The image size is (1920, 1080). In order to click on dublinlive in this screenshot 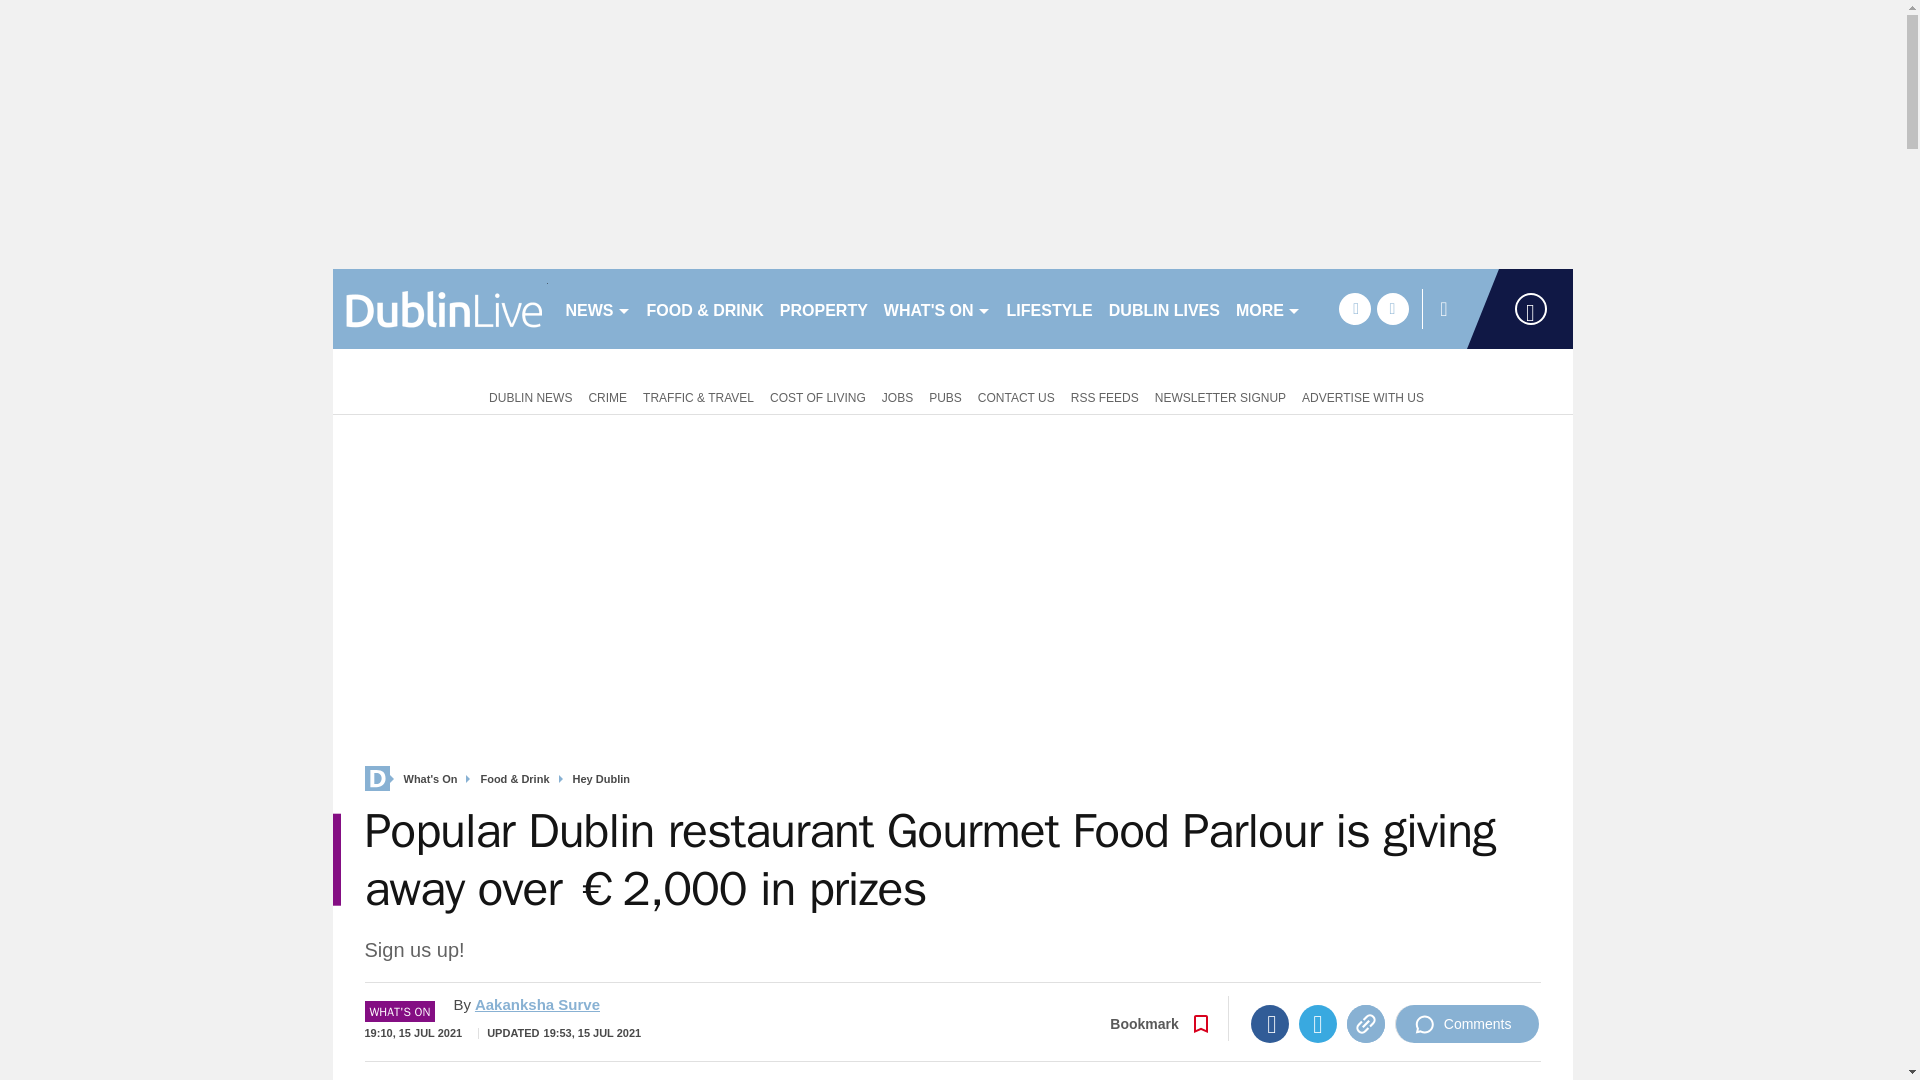, I will do `click(440, 308)`.